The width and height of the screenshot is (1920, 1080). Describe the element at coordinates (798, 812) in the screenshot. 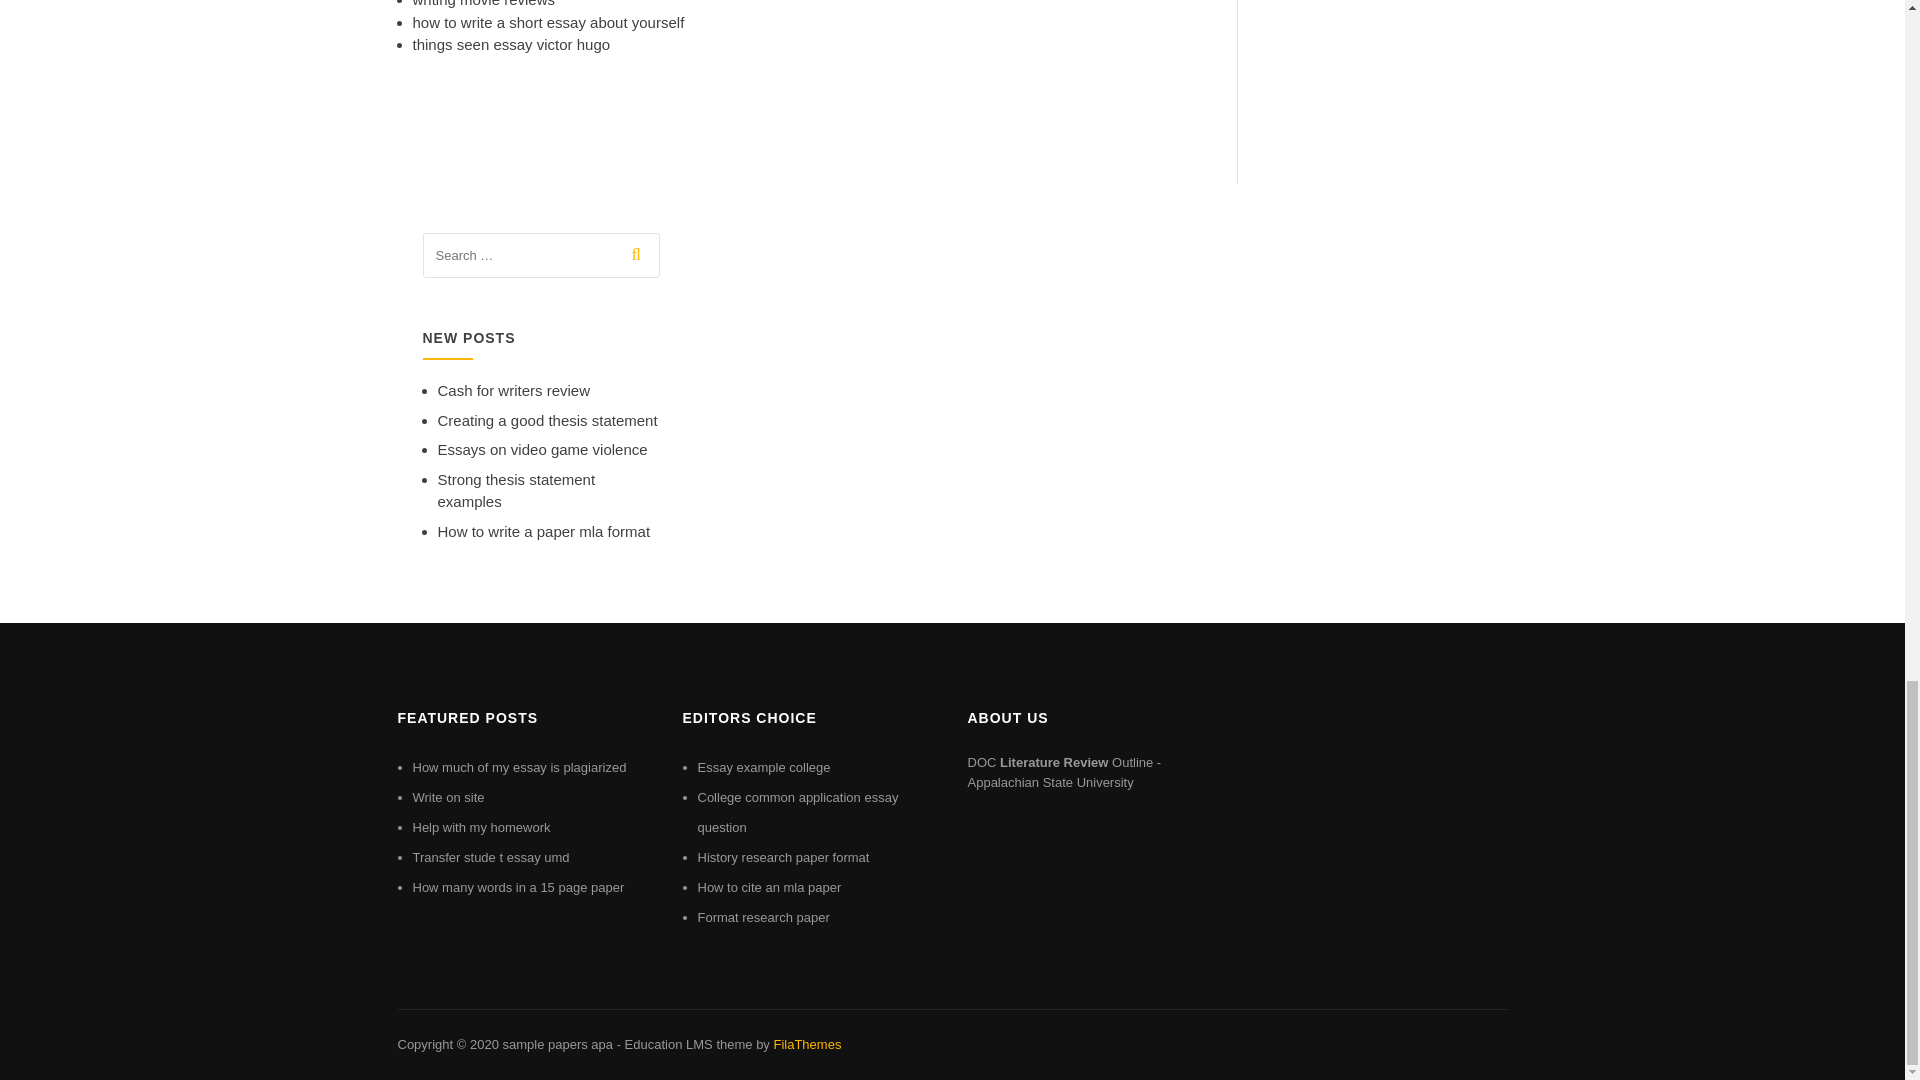

I see `College common application essay question` at that location.